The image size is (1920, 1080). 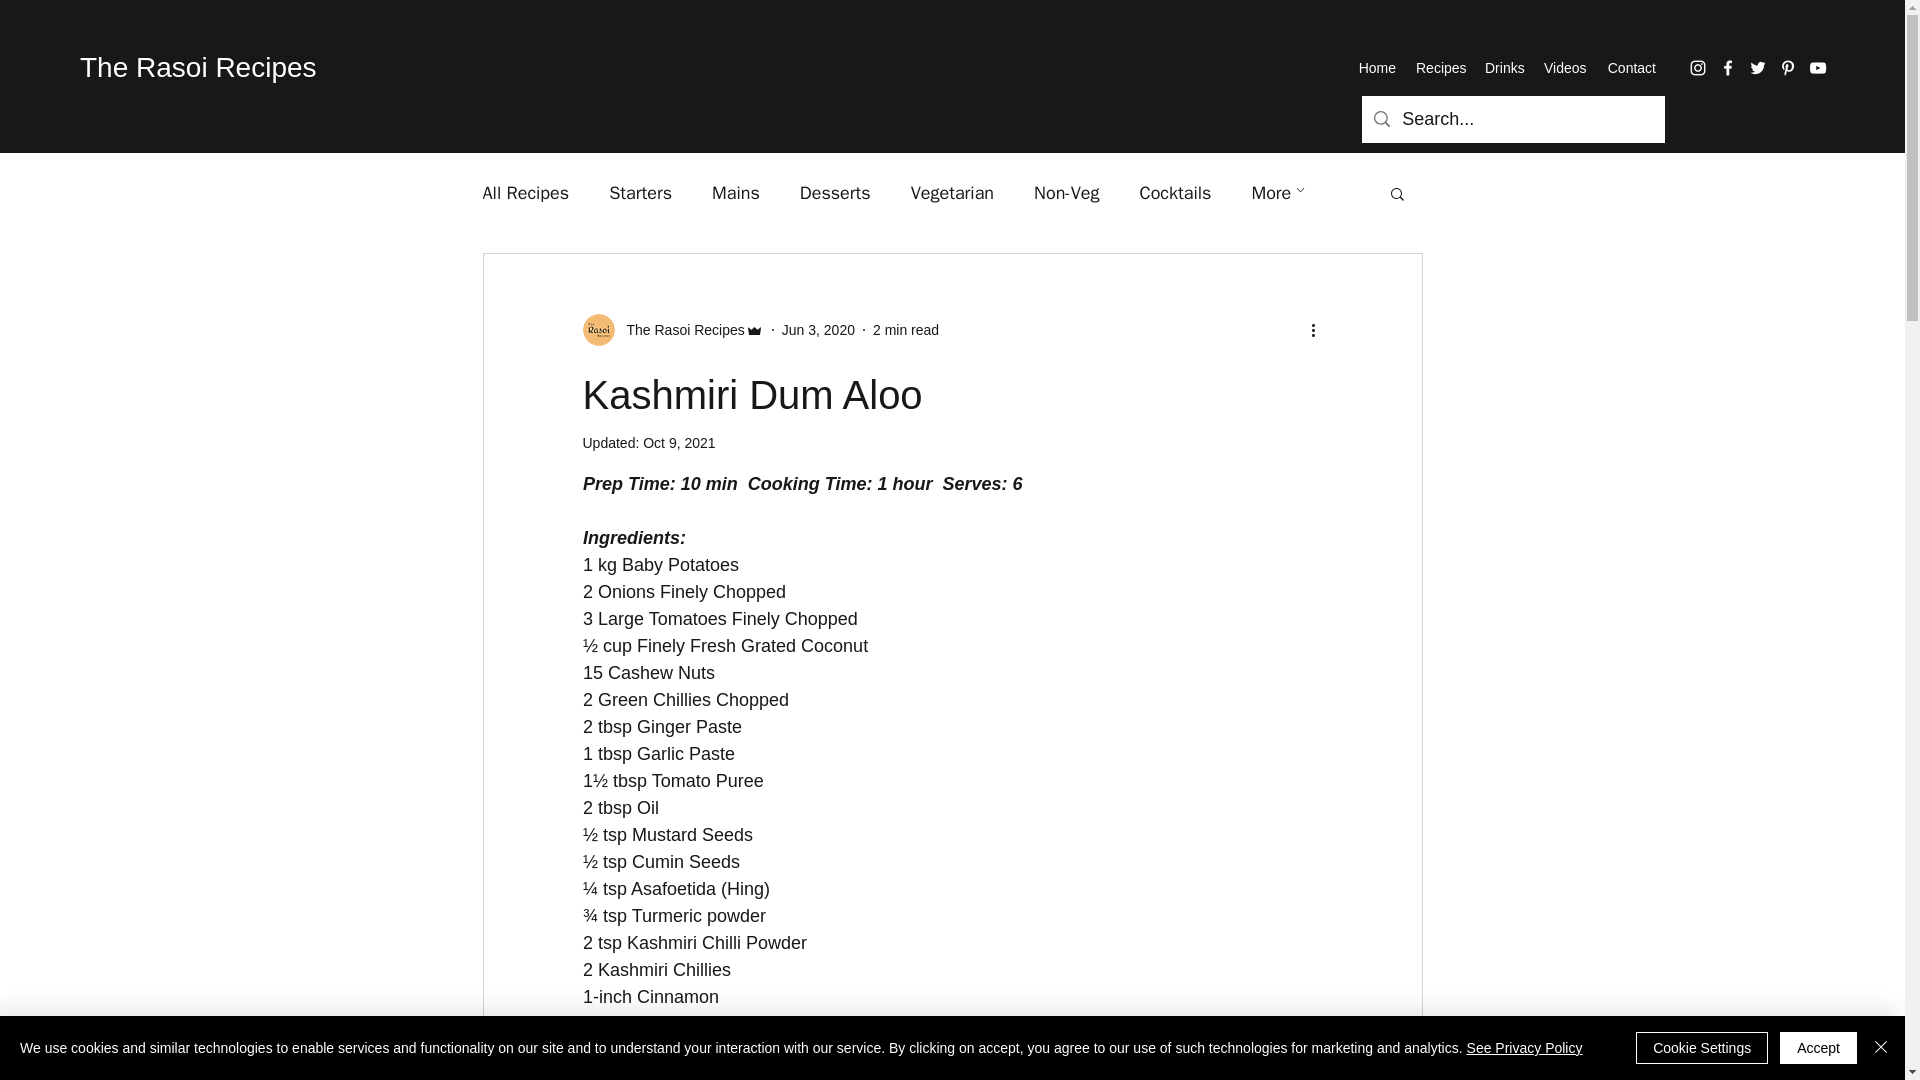 I want to click on Mains, so click(x=736, y=193).